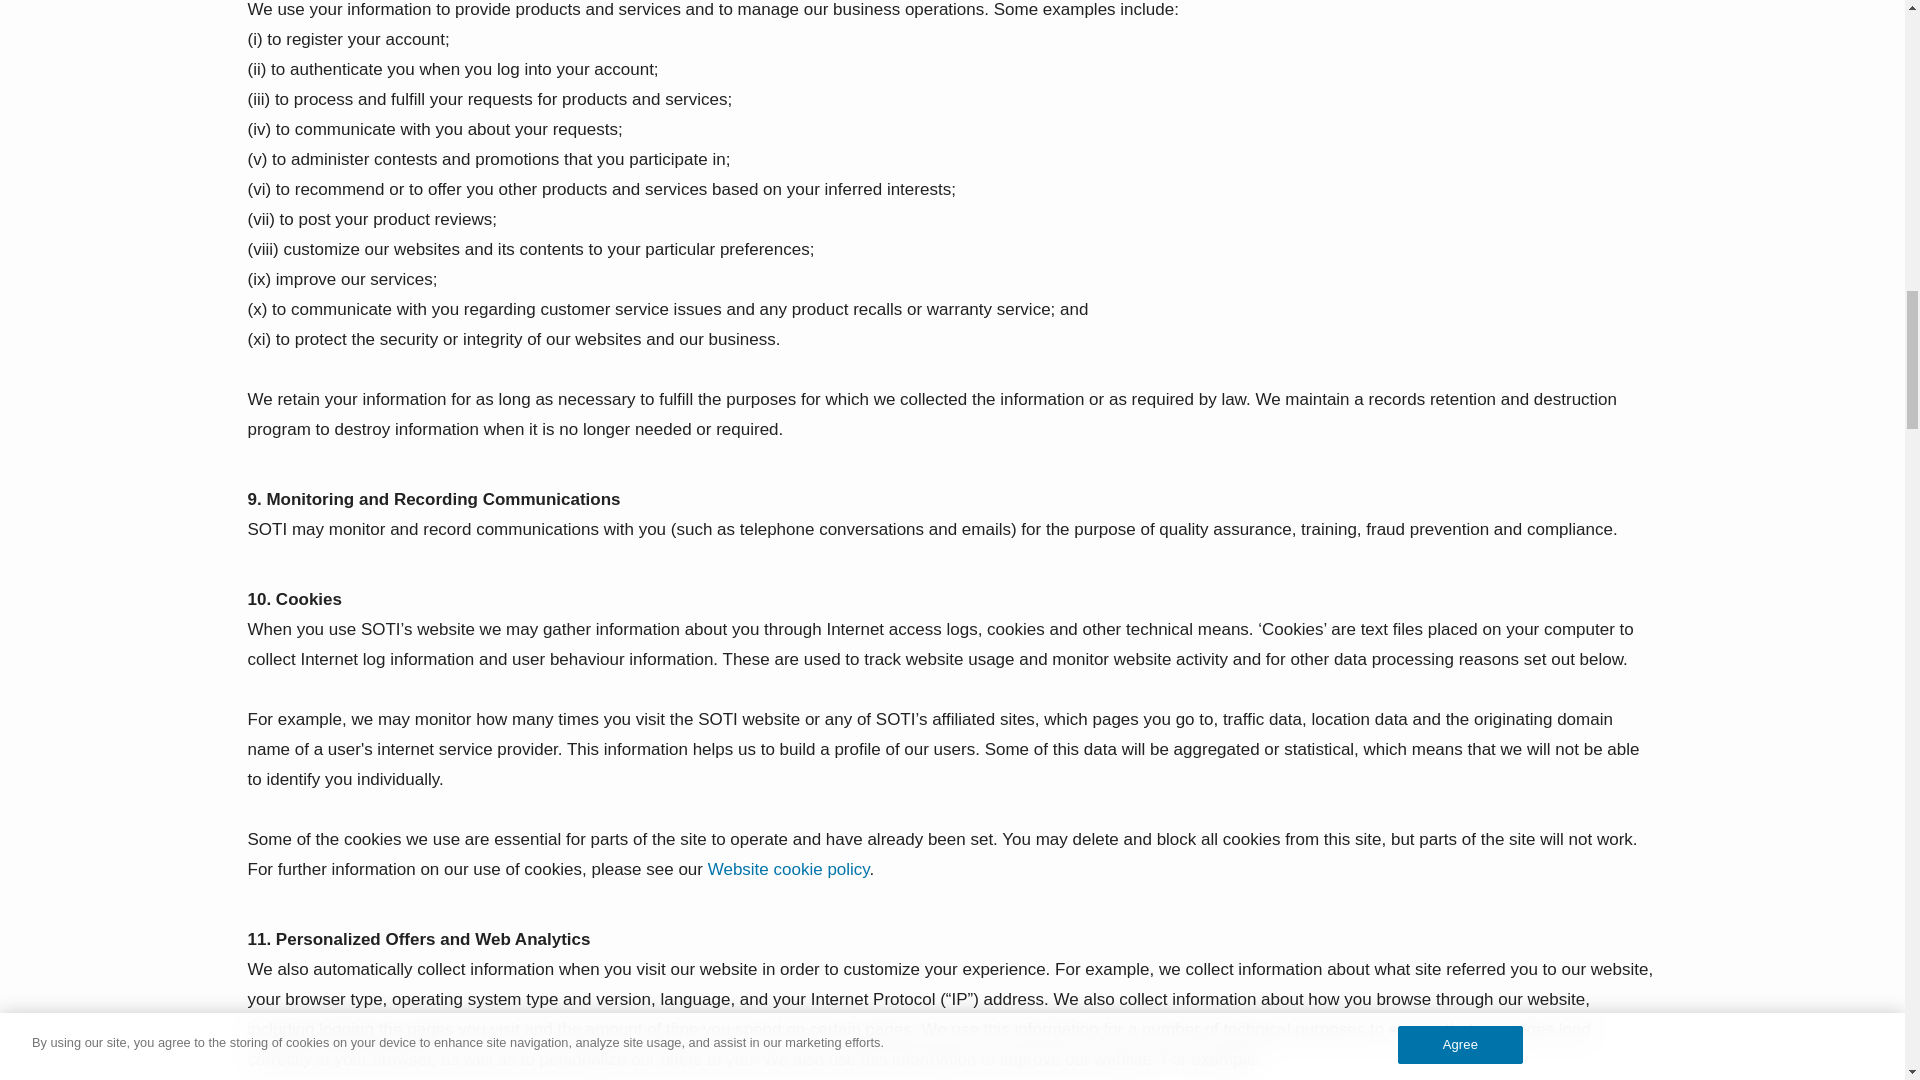  Describe the element at coordinates (788, 869) in the screenshot. I see `Cookie Policy` at that location.